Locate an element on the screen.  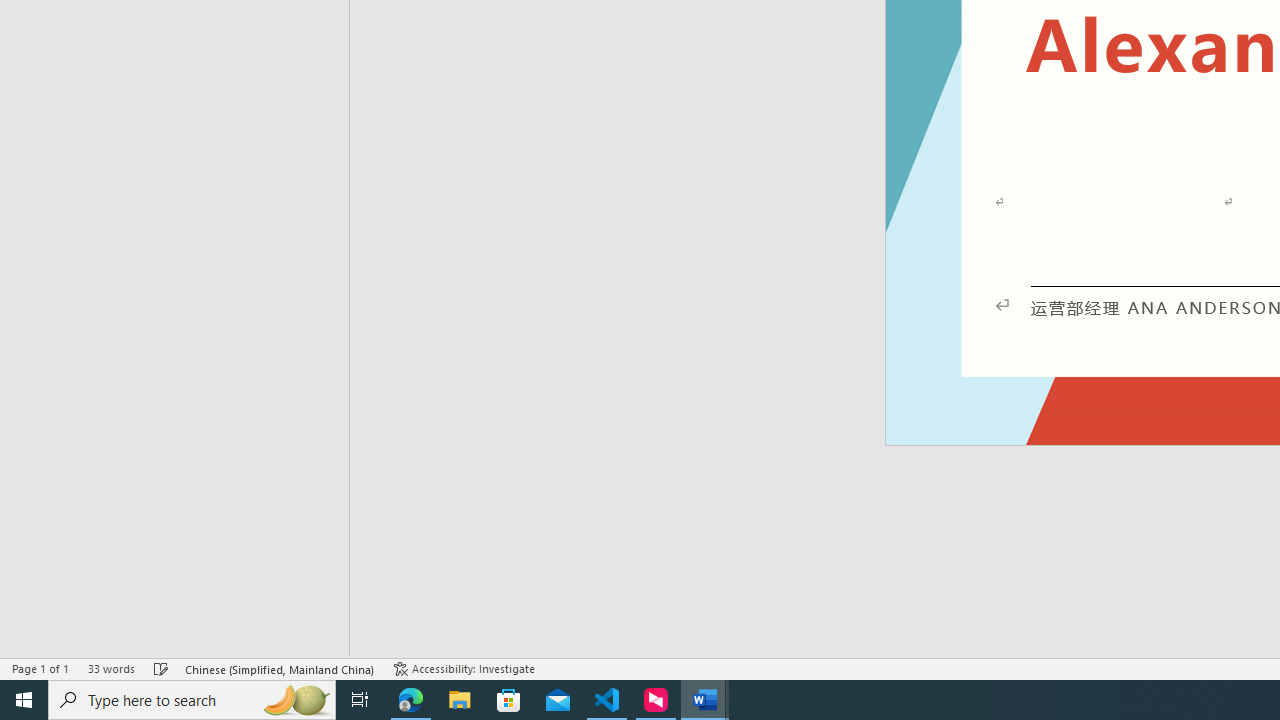
Spelling and Grammar Check Checking is located at coordinates (161, 668).